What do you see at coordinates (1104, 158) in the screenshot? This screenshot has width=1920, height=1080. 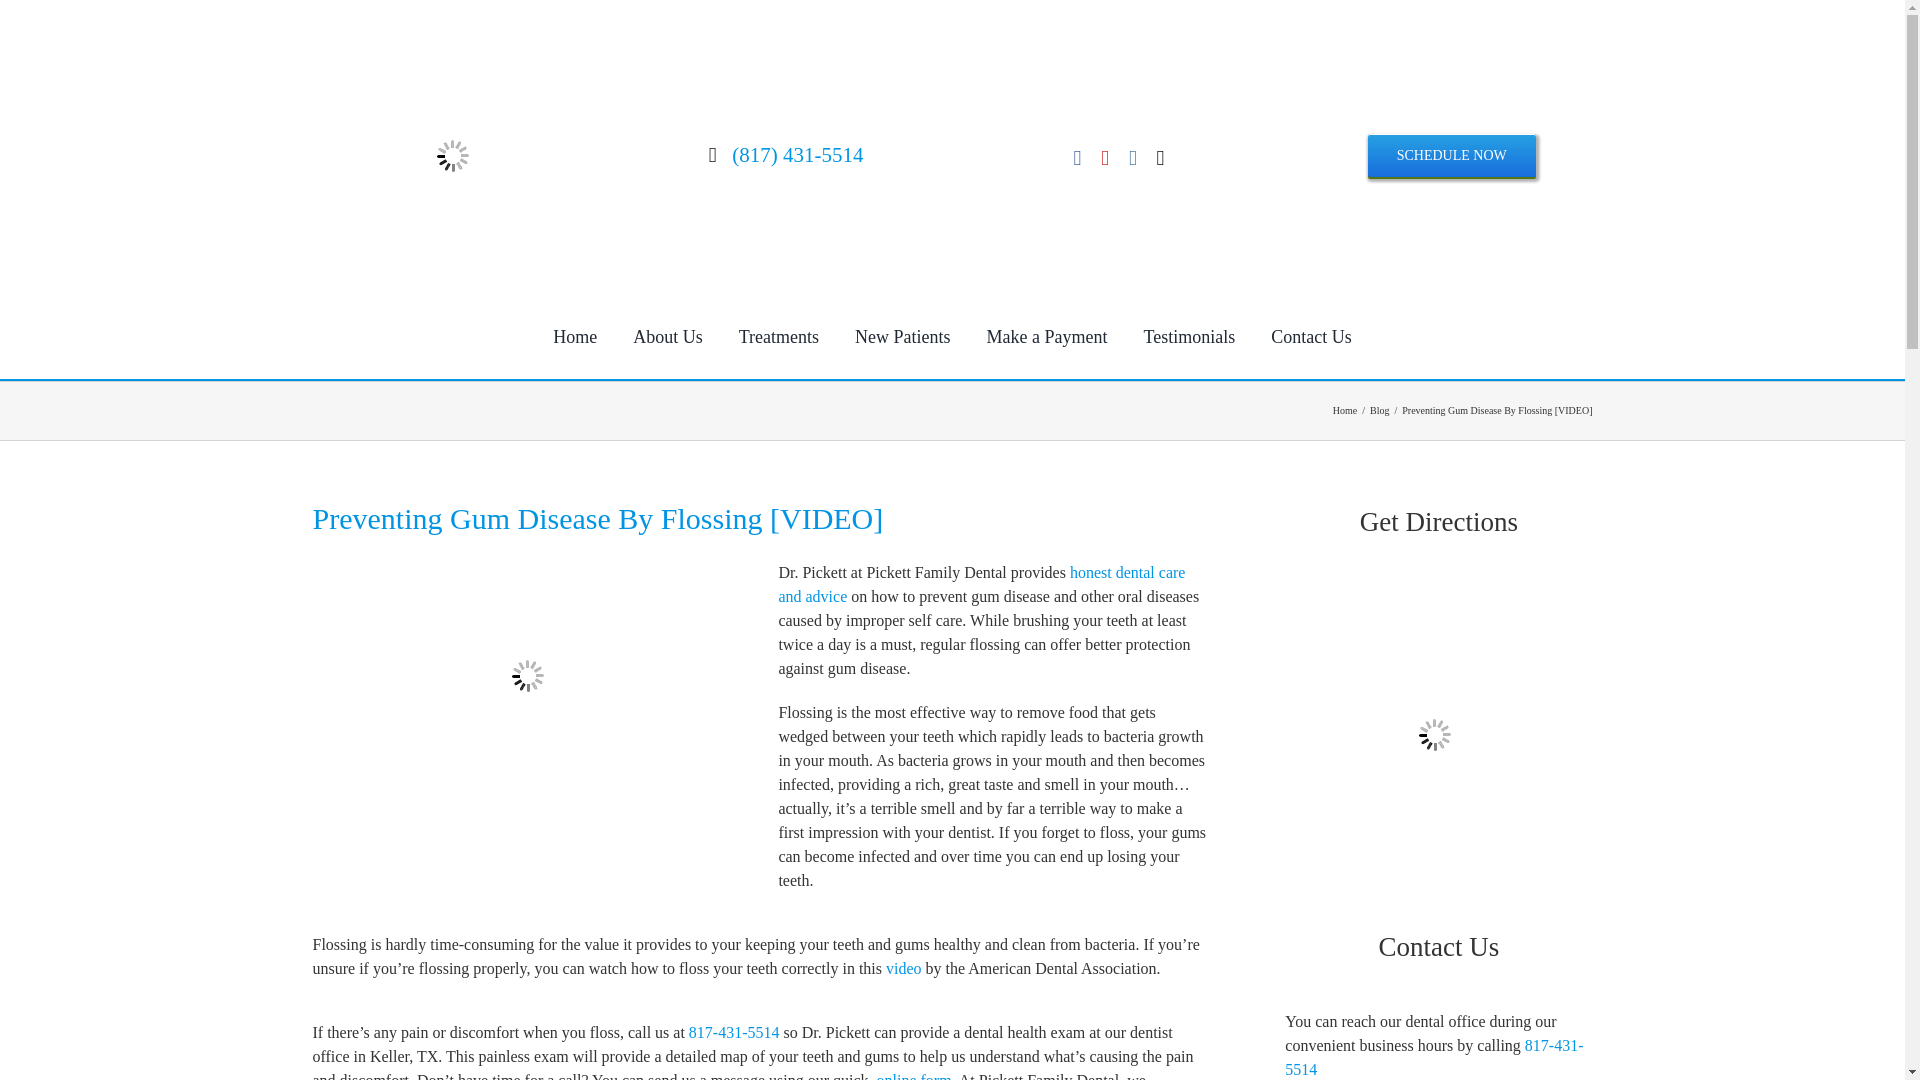 I see `YouTube` at bounding box center [1104, 158].